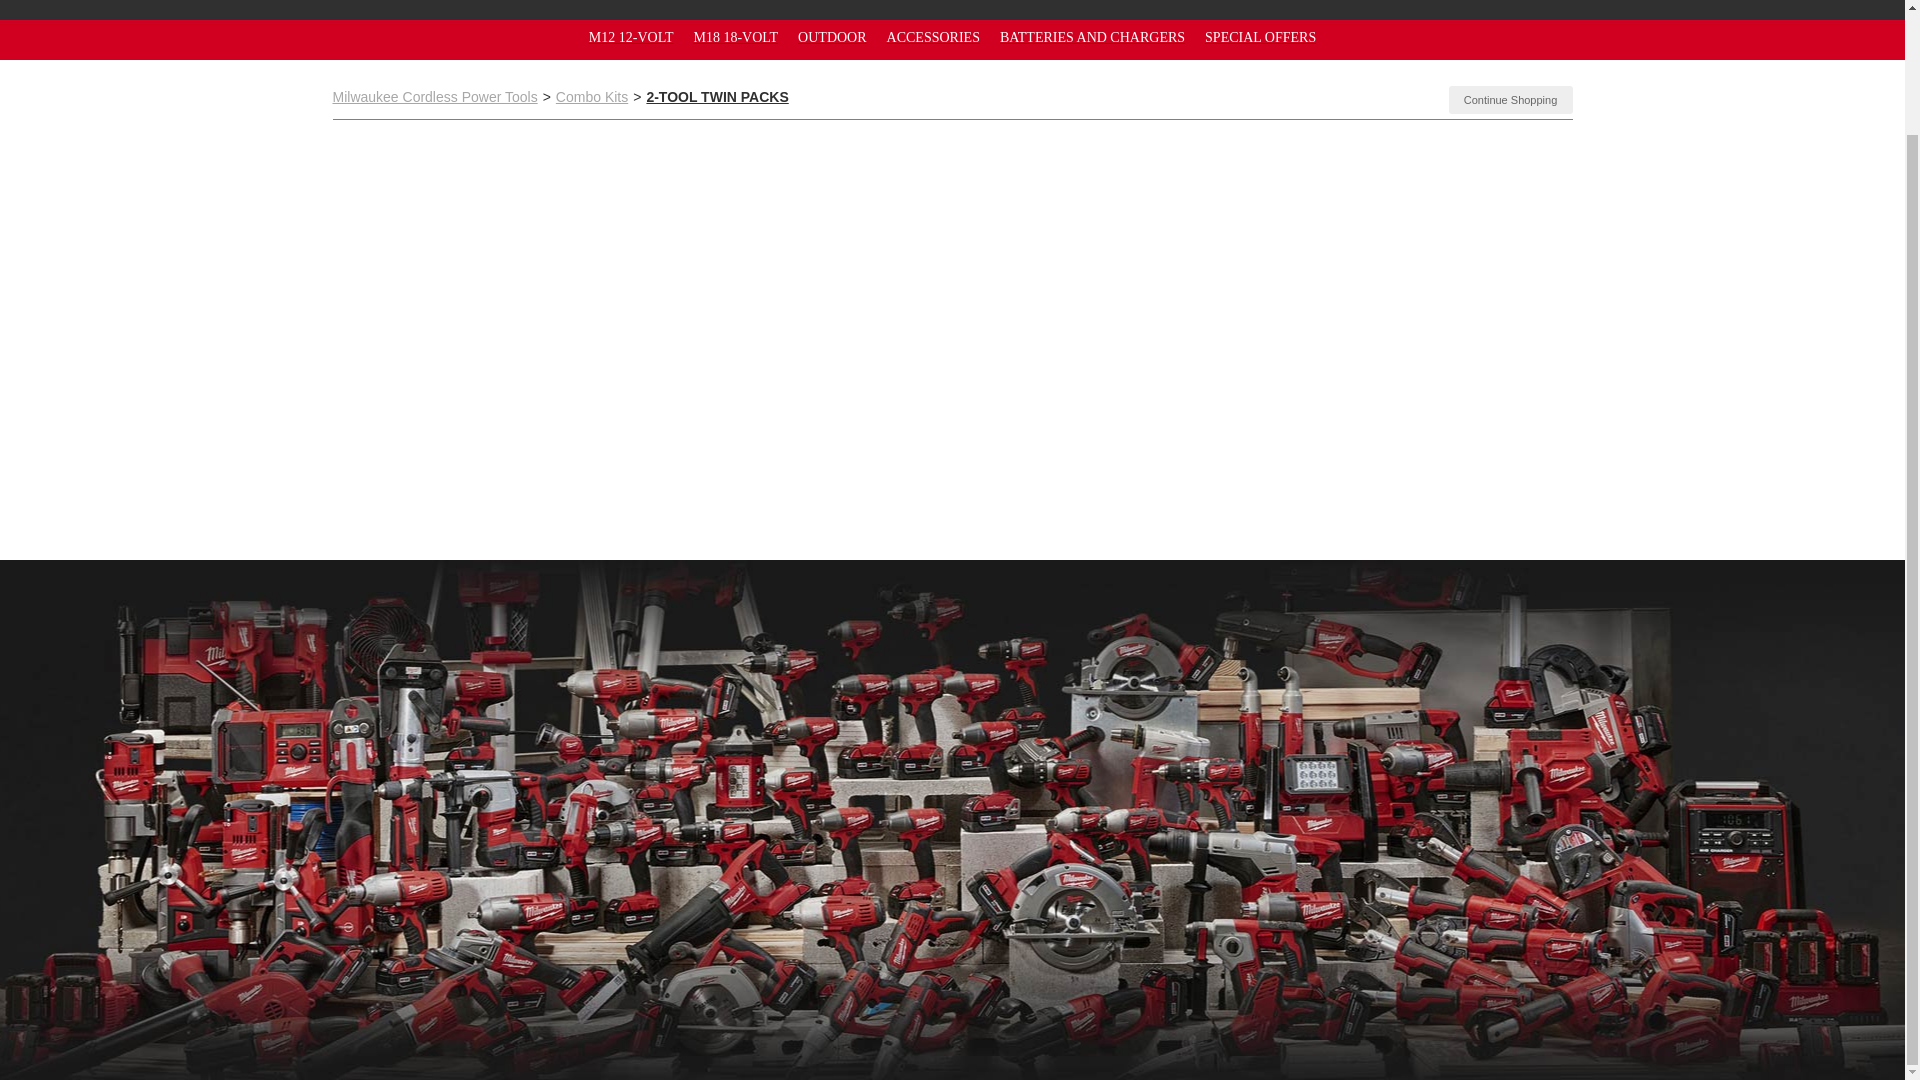  I want to click on BATTERIES AND CHARGERS, so click(1092, 38).